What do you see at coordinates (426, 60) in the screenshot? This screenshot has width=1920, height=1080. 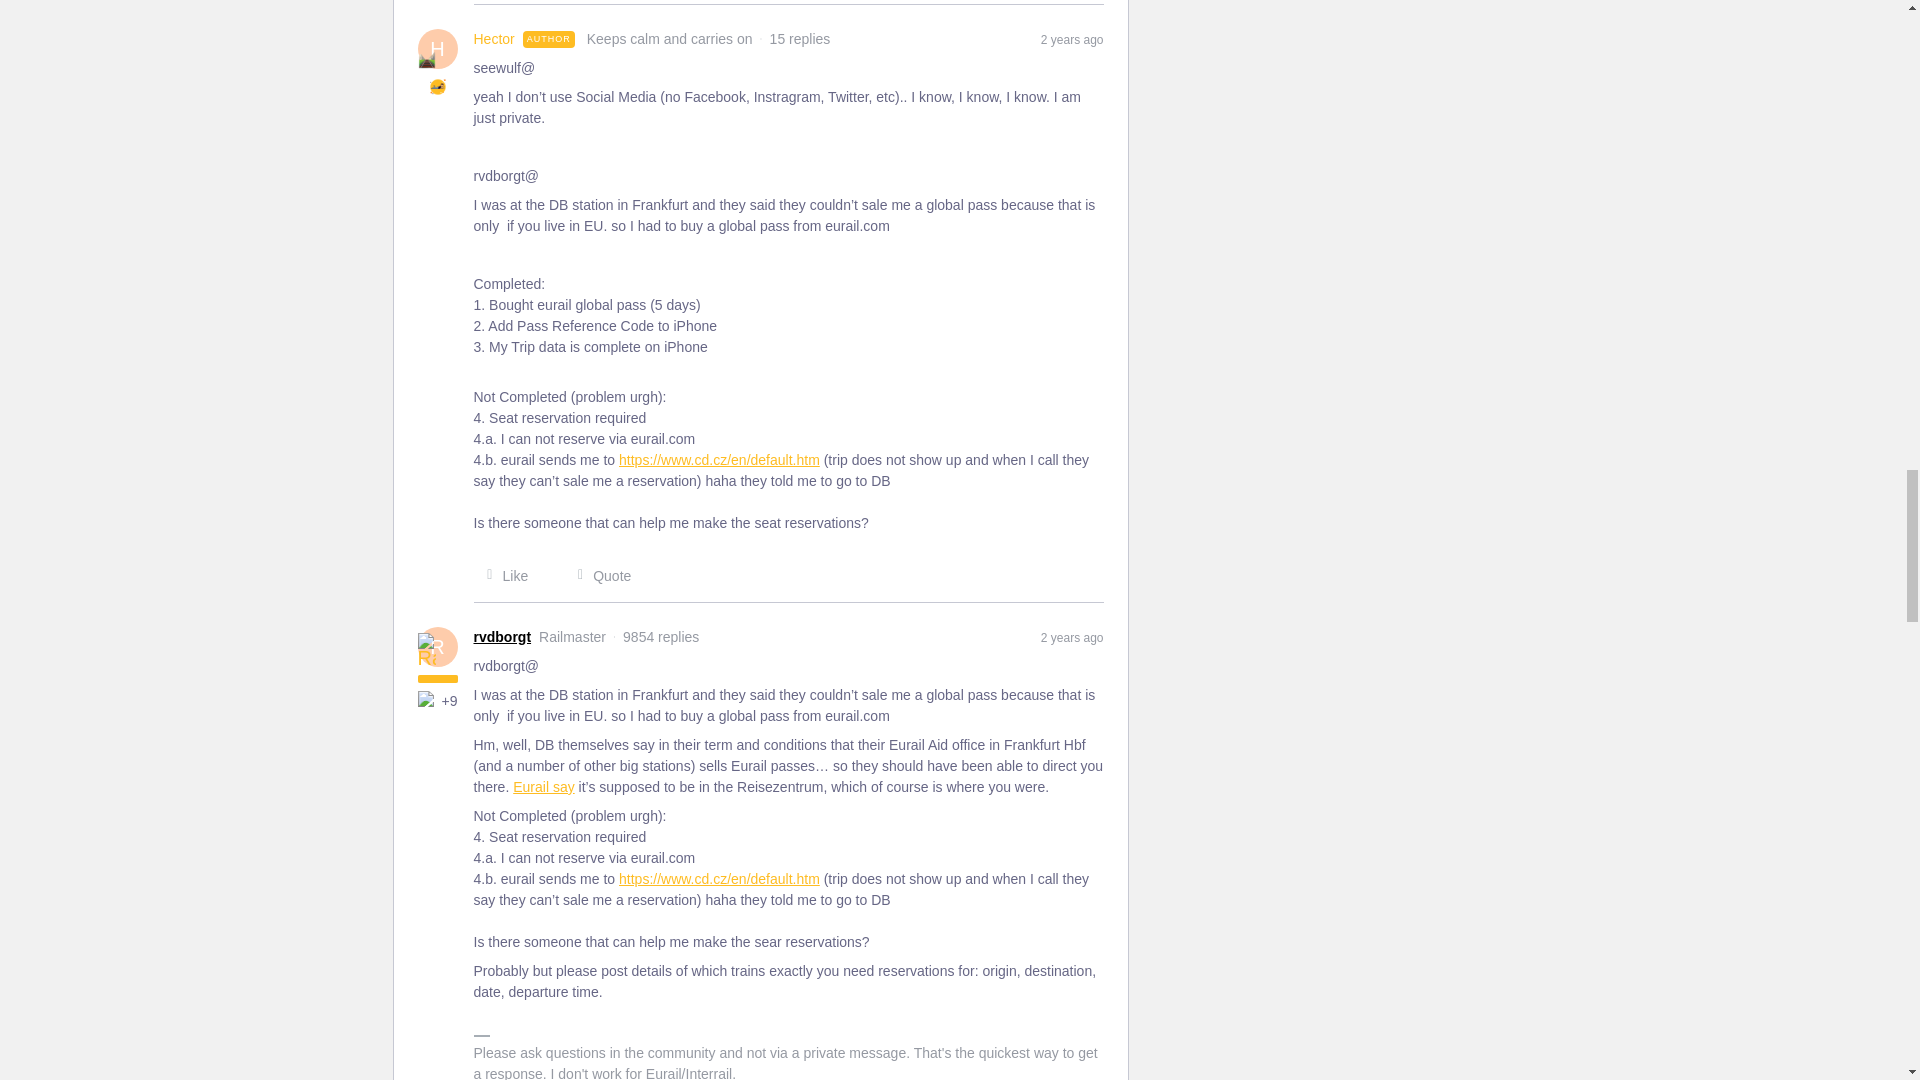 I see `Keeps calm and carries on` at bounding box center [426, 60].